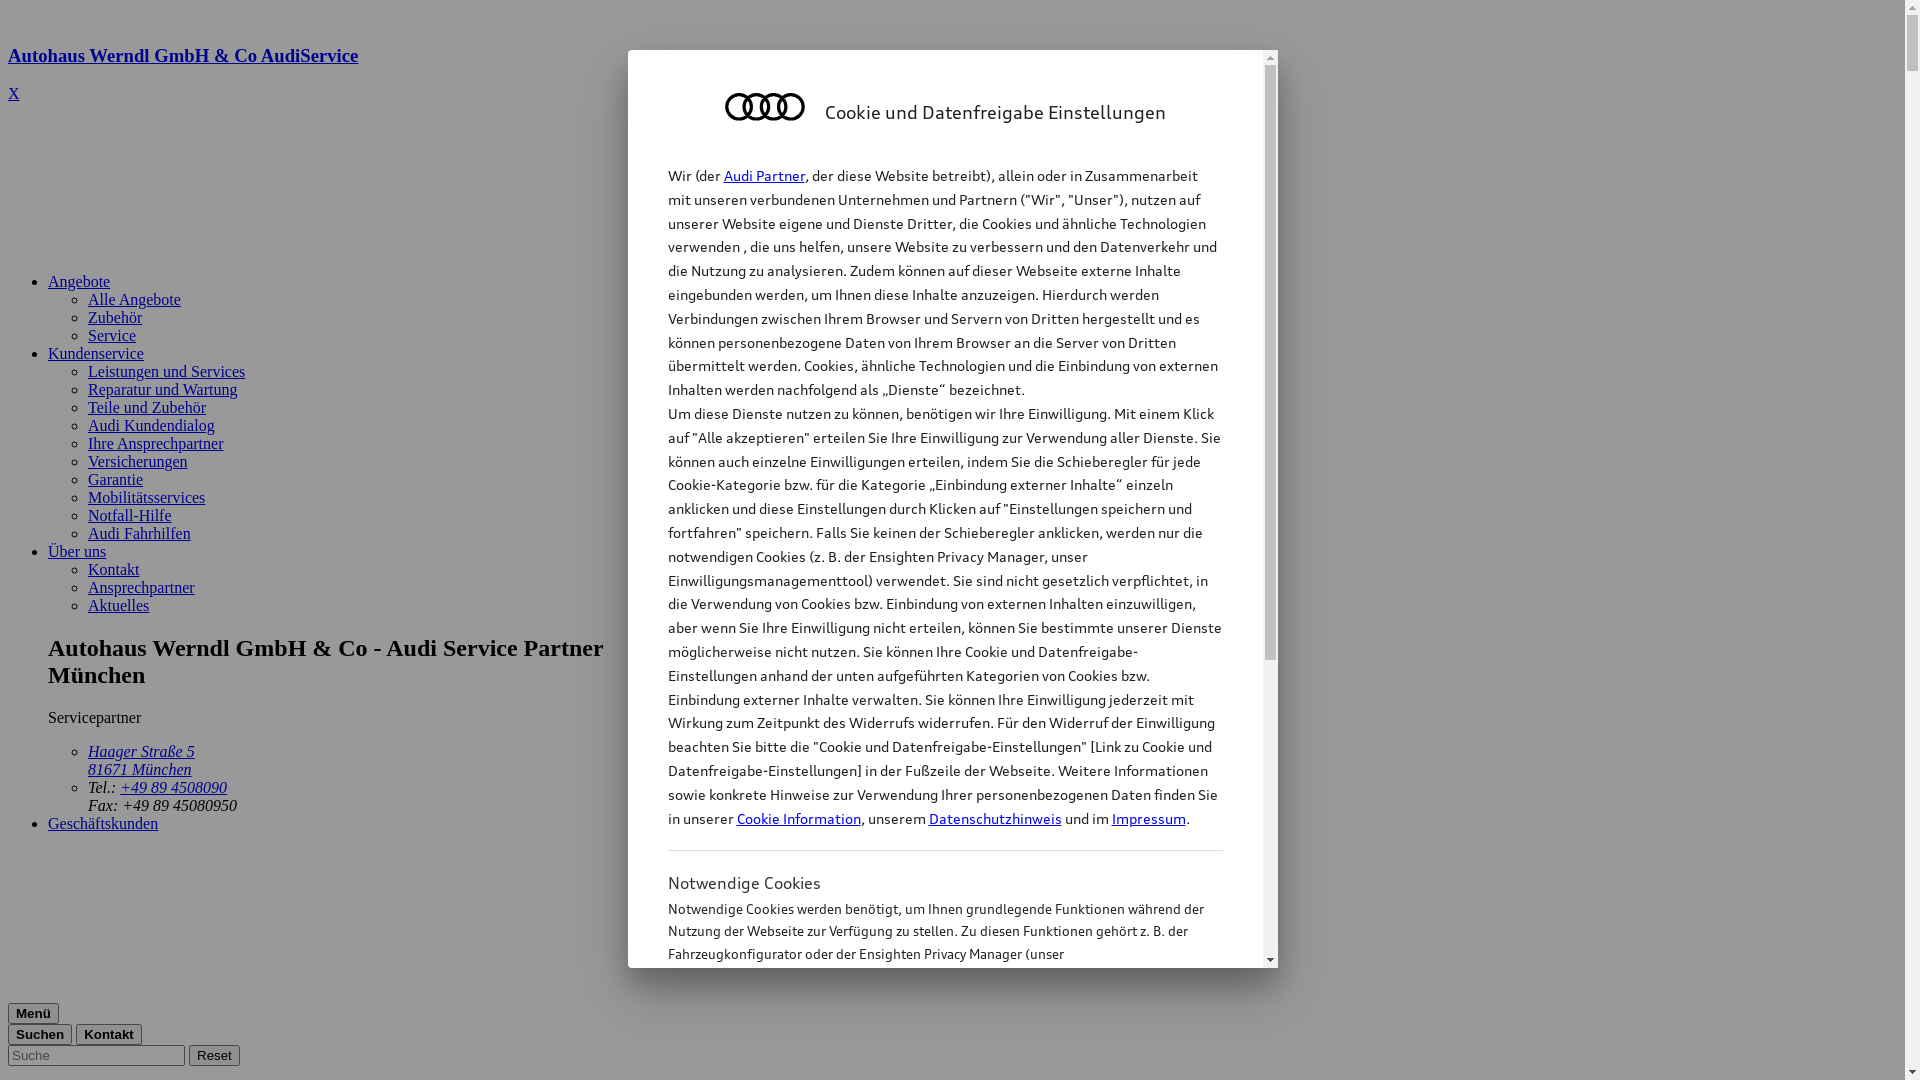 Image resolution: width=1920 pixels, height=1080 pixels. What do you see at coordinates (798, 818) in the screenshot?
I see `Cookie Information` at bounding box center [798, 818].